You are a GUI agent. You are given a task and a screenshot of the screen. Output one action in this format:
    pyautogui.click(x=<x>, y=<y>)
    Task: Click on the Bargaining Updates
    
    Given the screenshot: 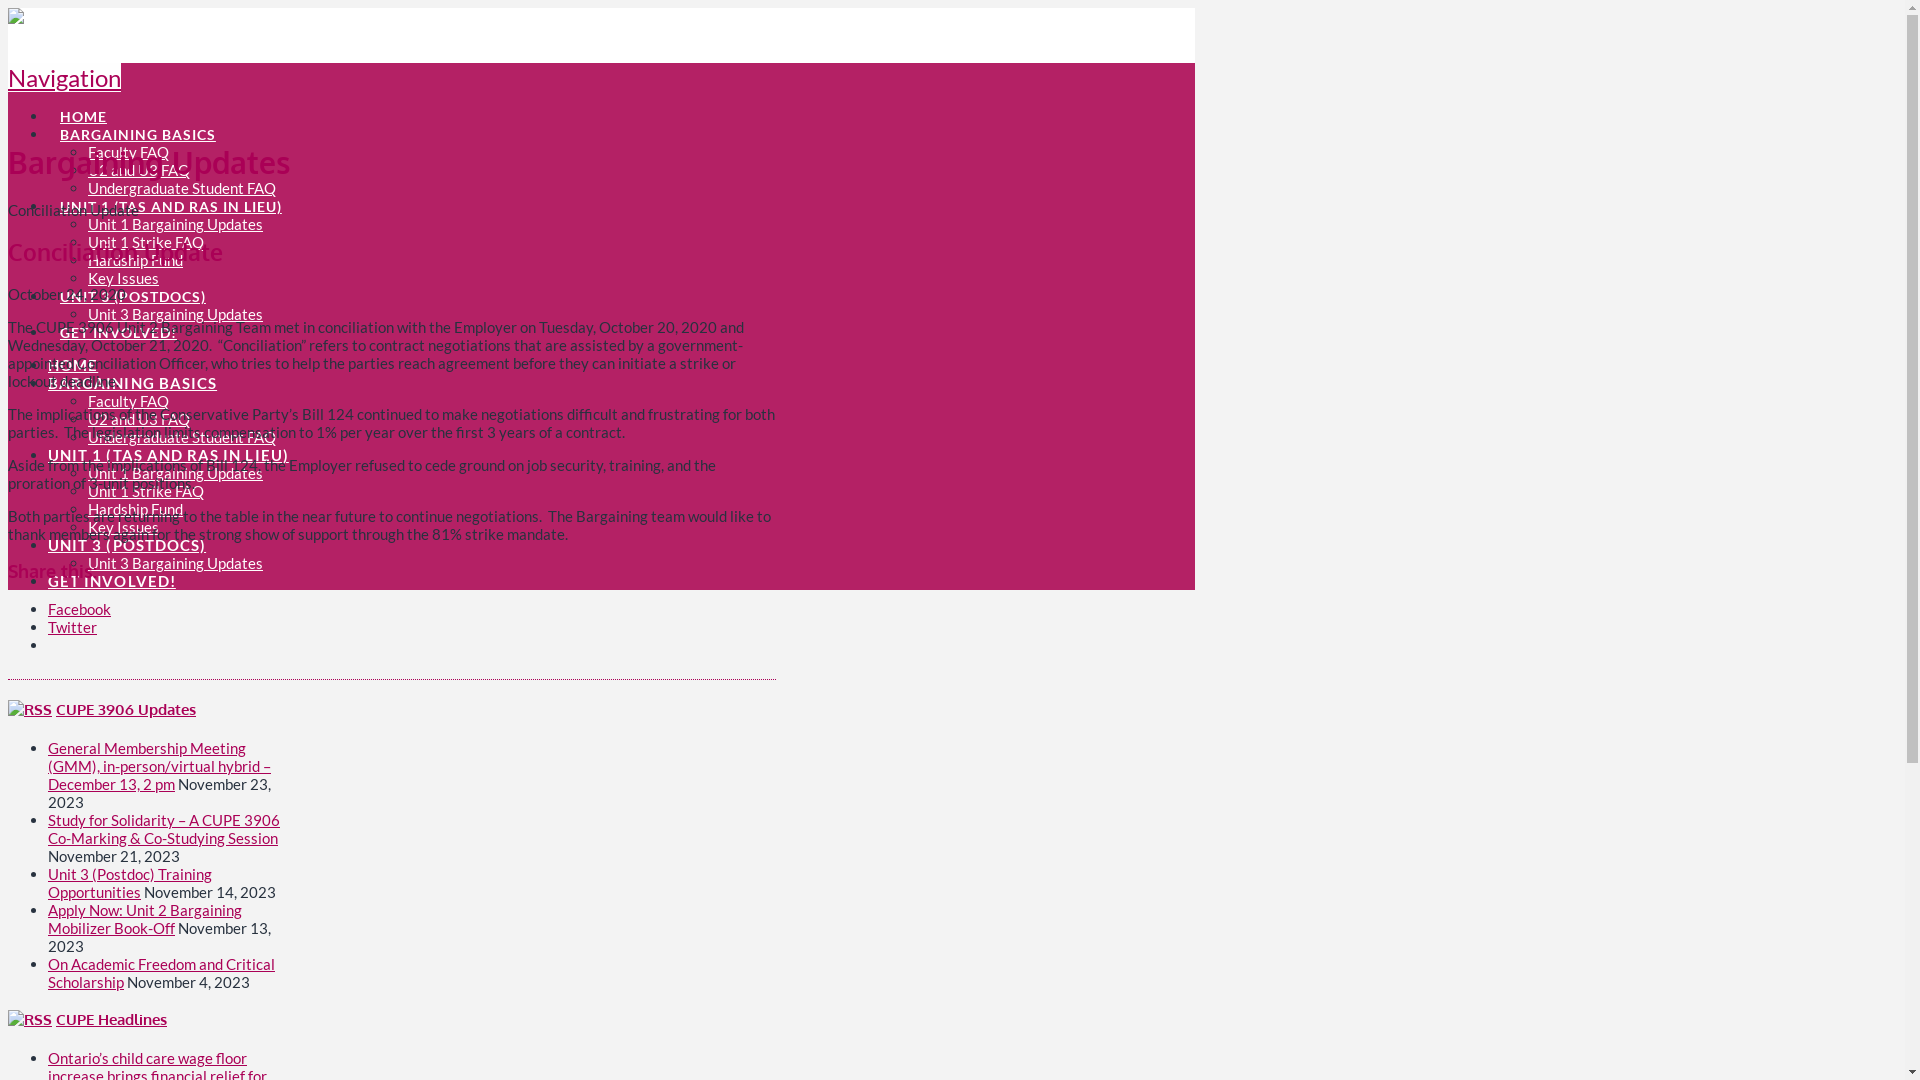 What is the action you would take?
    pyautogui.click(x=252, y=36)
    